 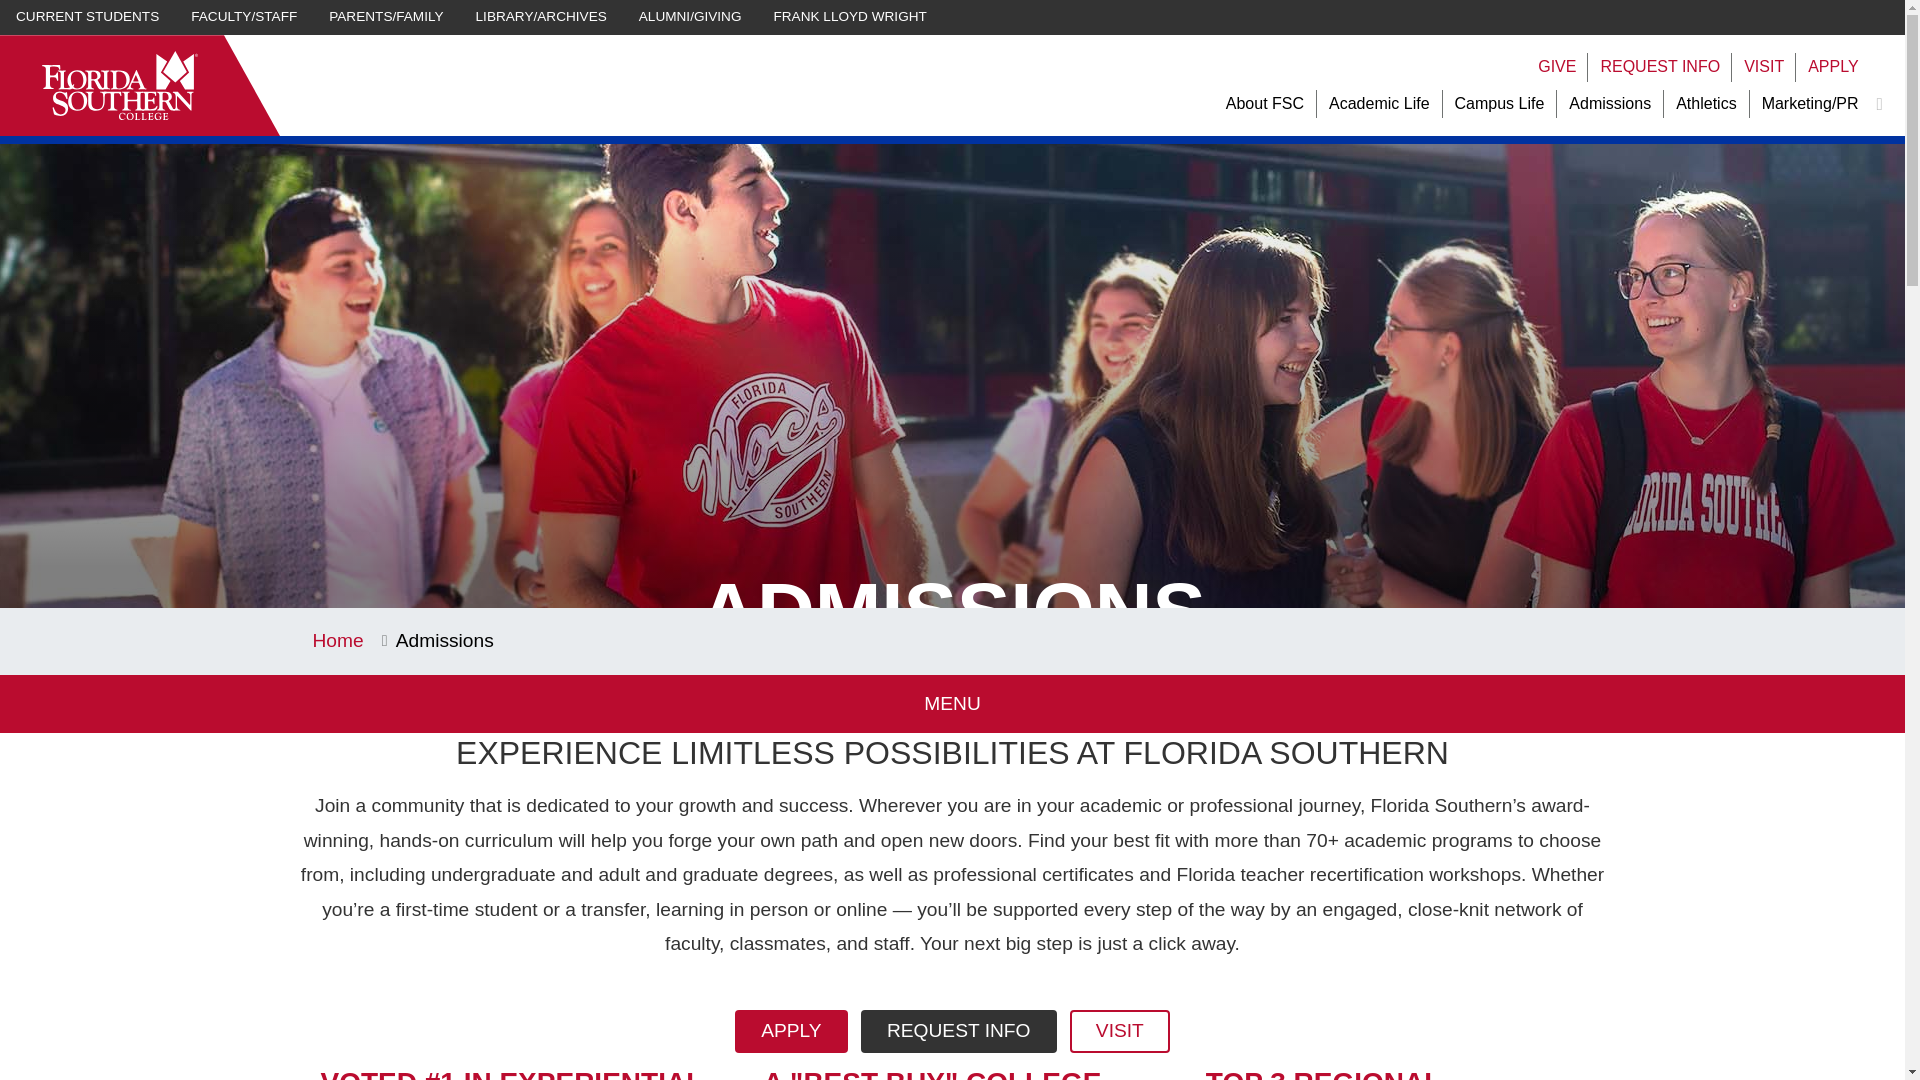 I want to click on Campus Life, so click(x=1500, y=104).